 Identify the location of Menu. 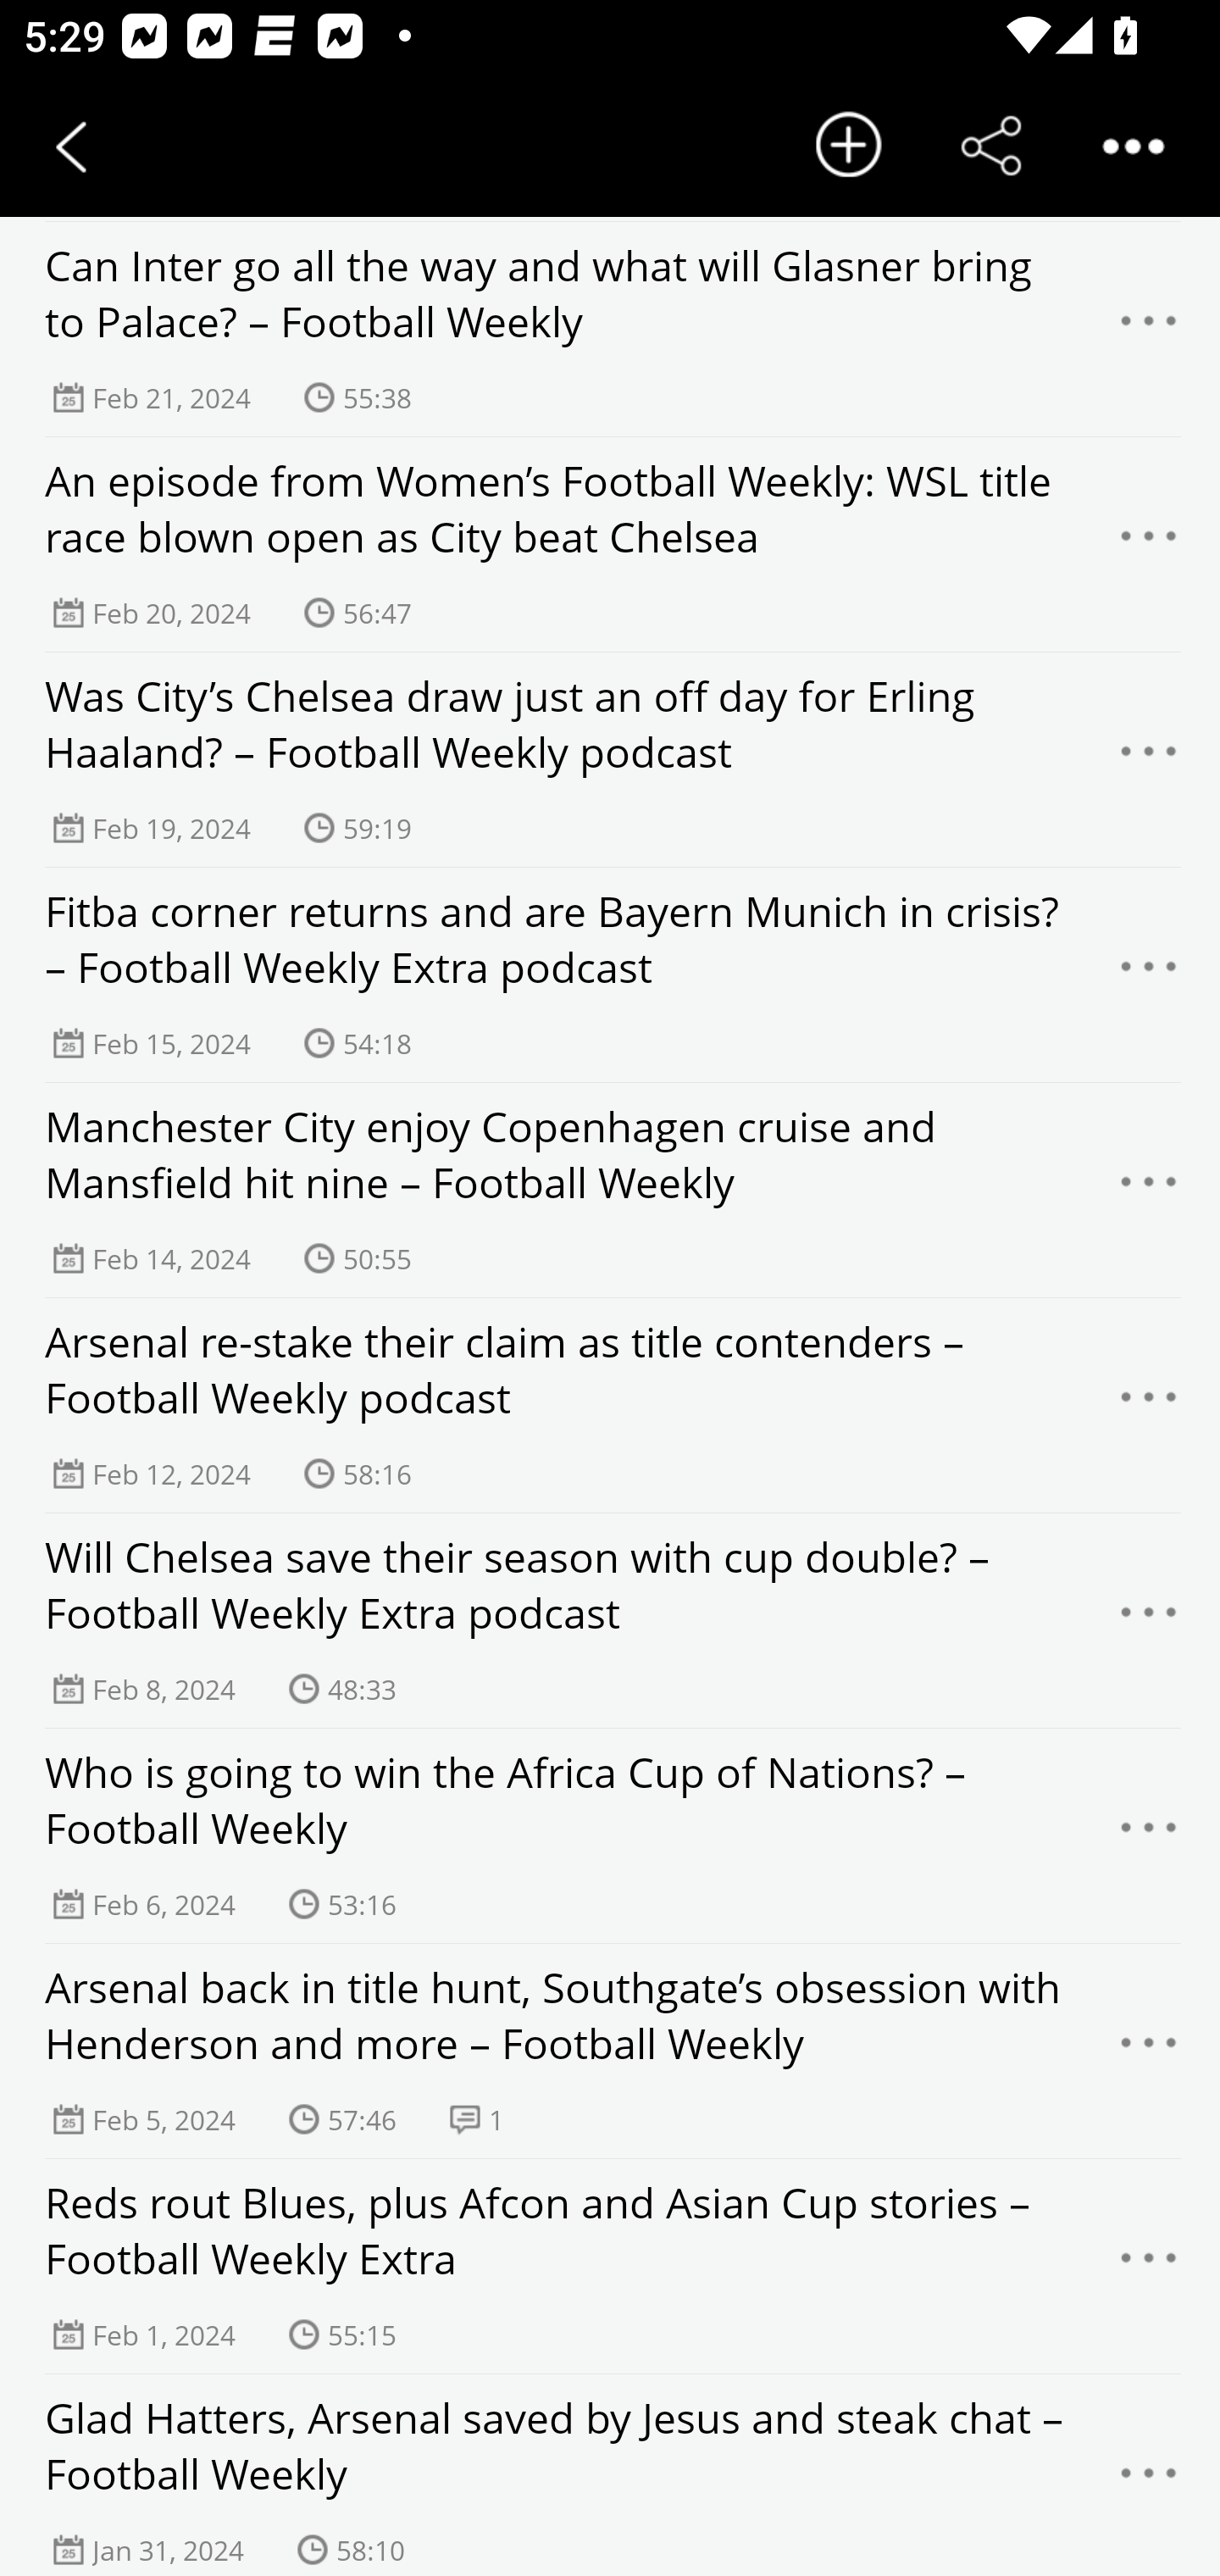
(1149, 1622).